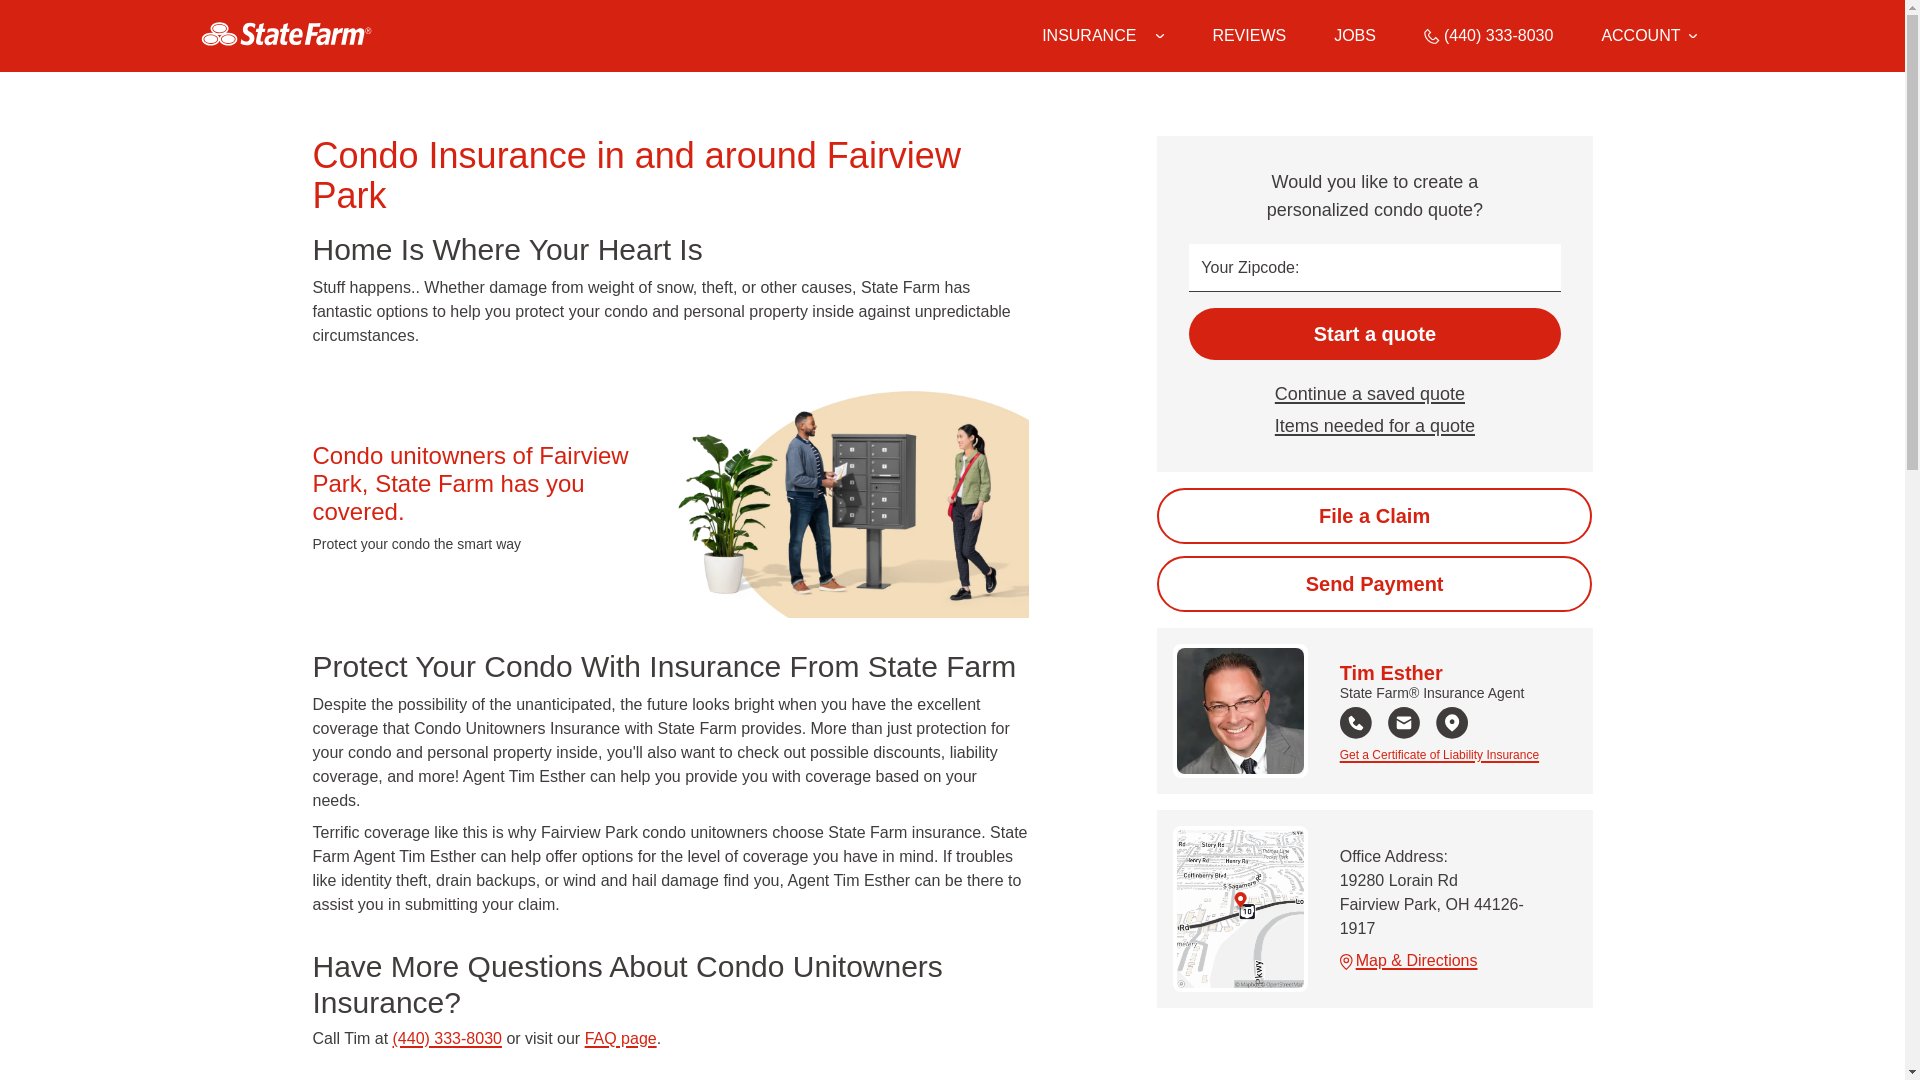 The image size is (1920, 1080). Describe the element at coordinates (1089, 36) in the screenshot. I see `INSURANCE` at that location.